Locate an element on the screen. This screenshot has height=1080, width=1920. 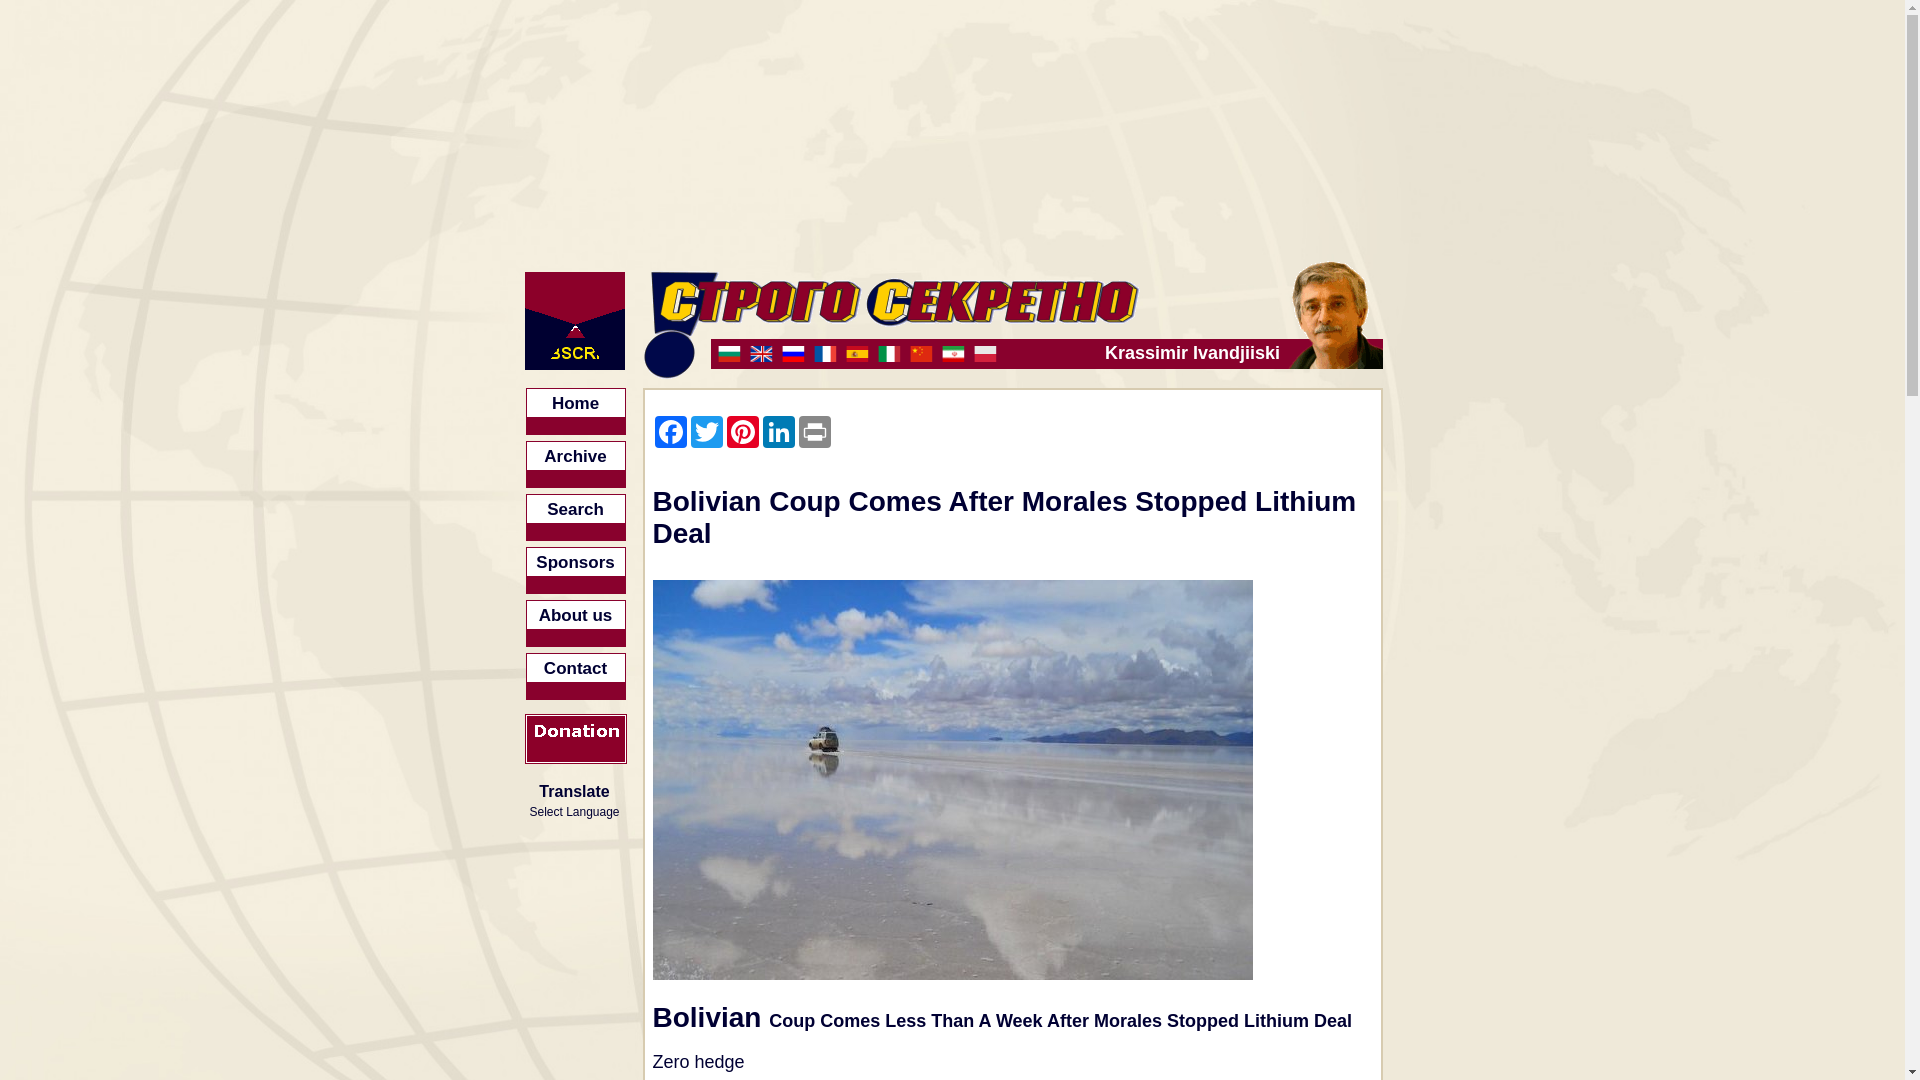
Advertisement is located at coordinates (1549, 982).